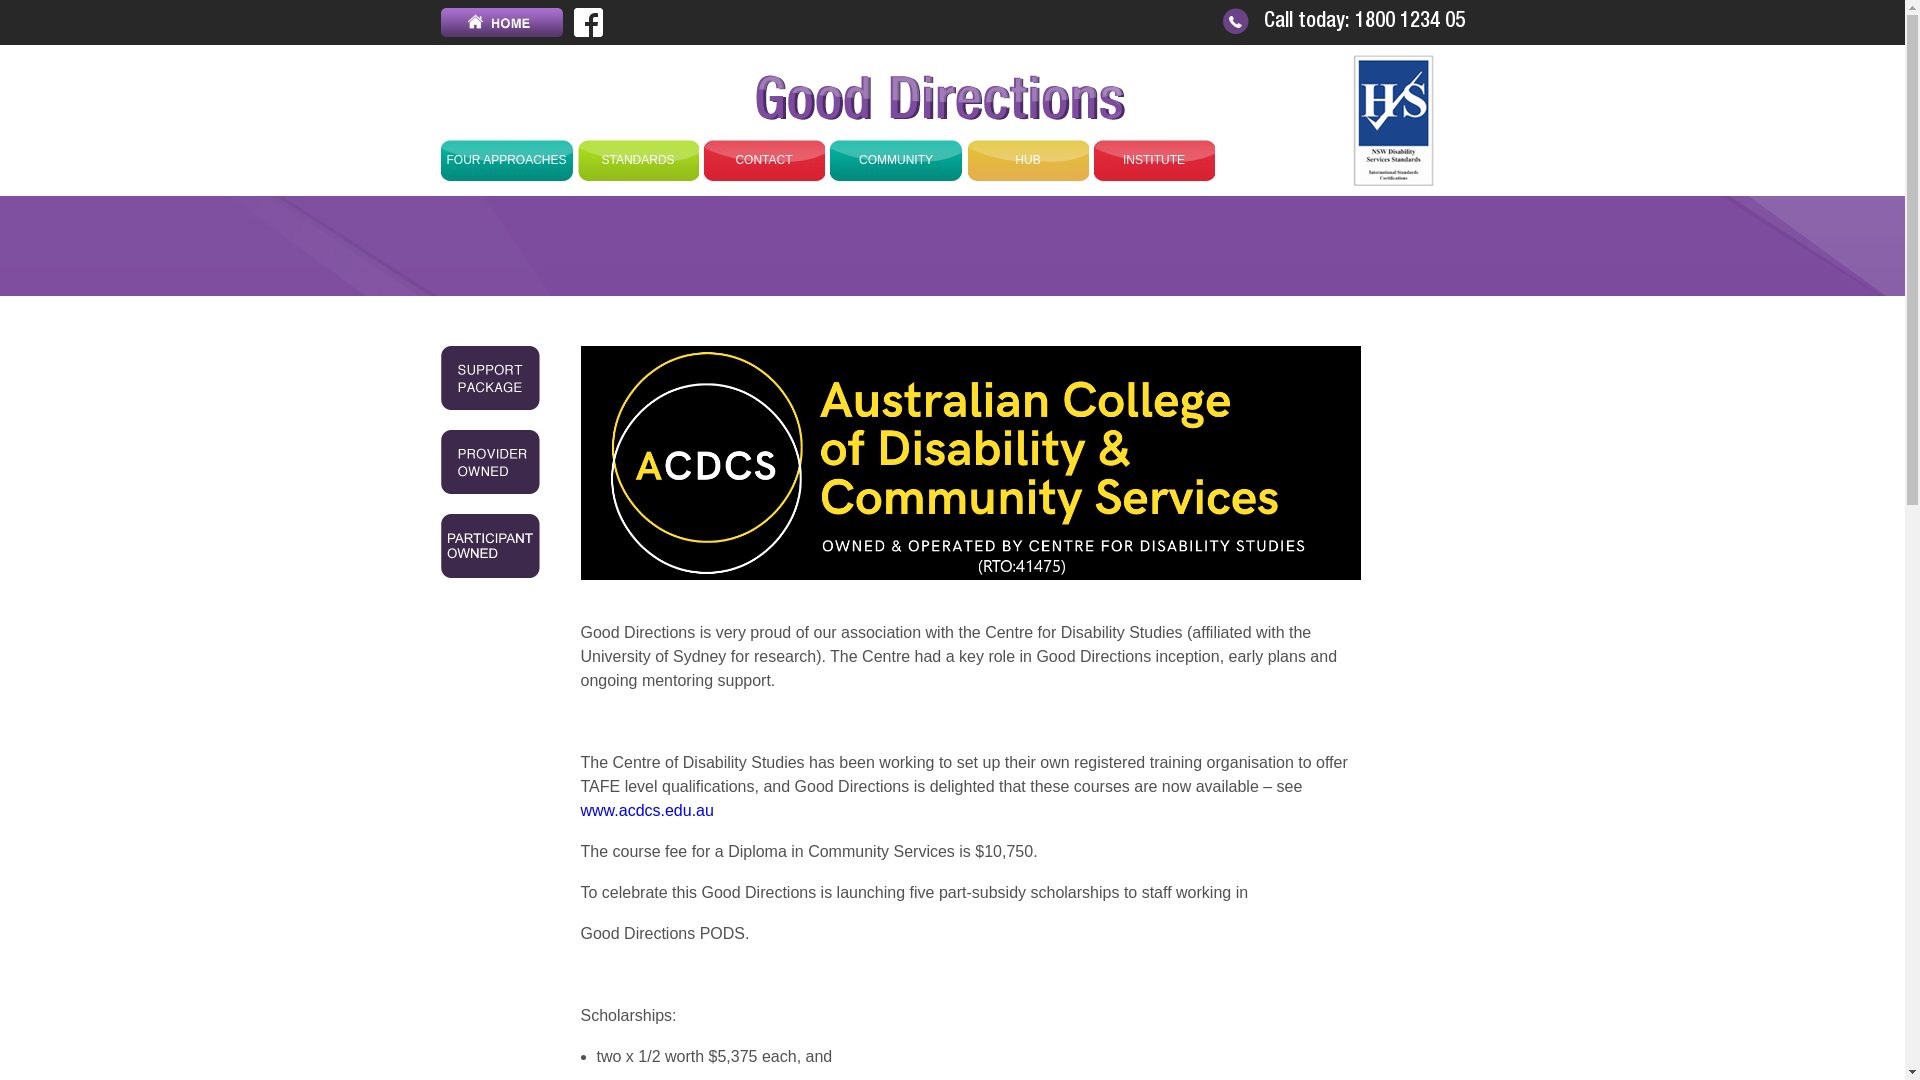  Describe the element at coordinates (646, 810) in the screenshot. I see `www.acdcs.edu.au` at that location.